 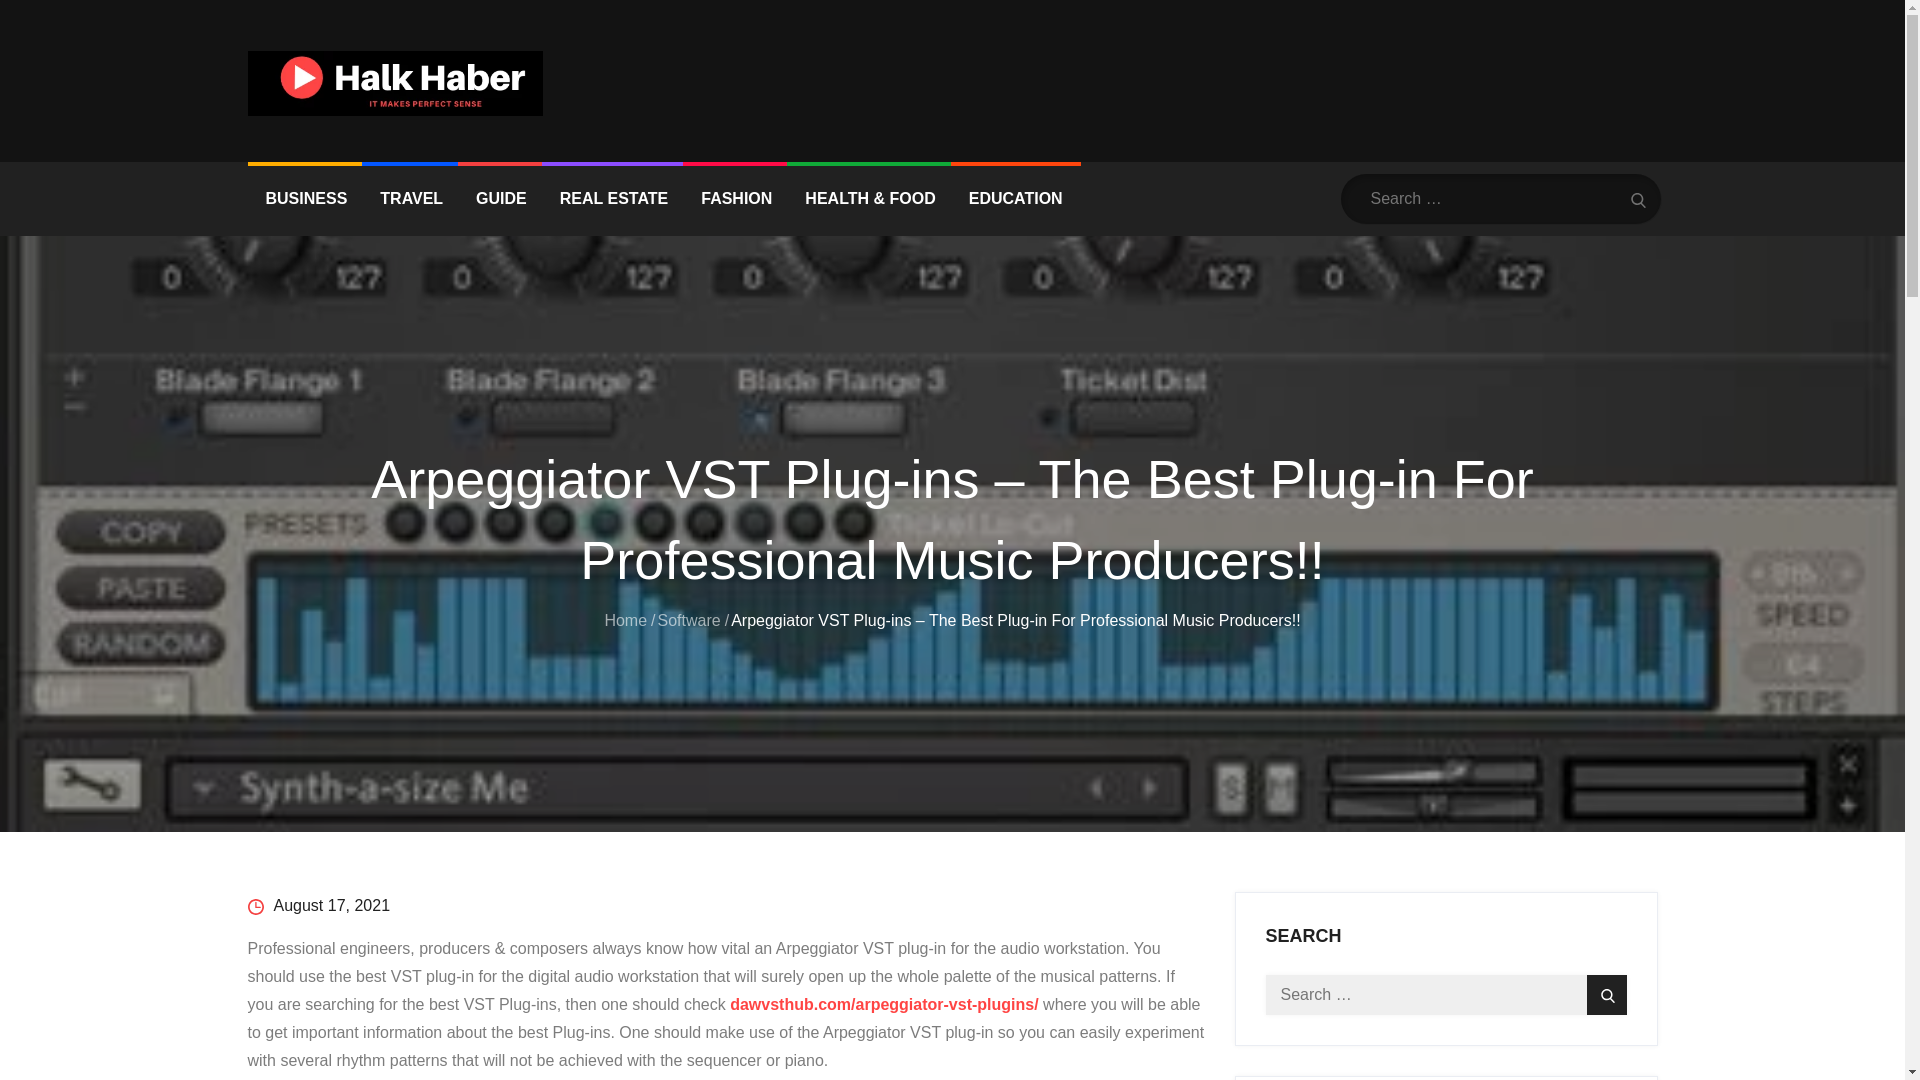 I want to click on August 17, 2021, so click(x=319, y=905).